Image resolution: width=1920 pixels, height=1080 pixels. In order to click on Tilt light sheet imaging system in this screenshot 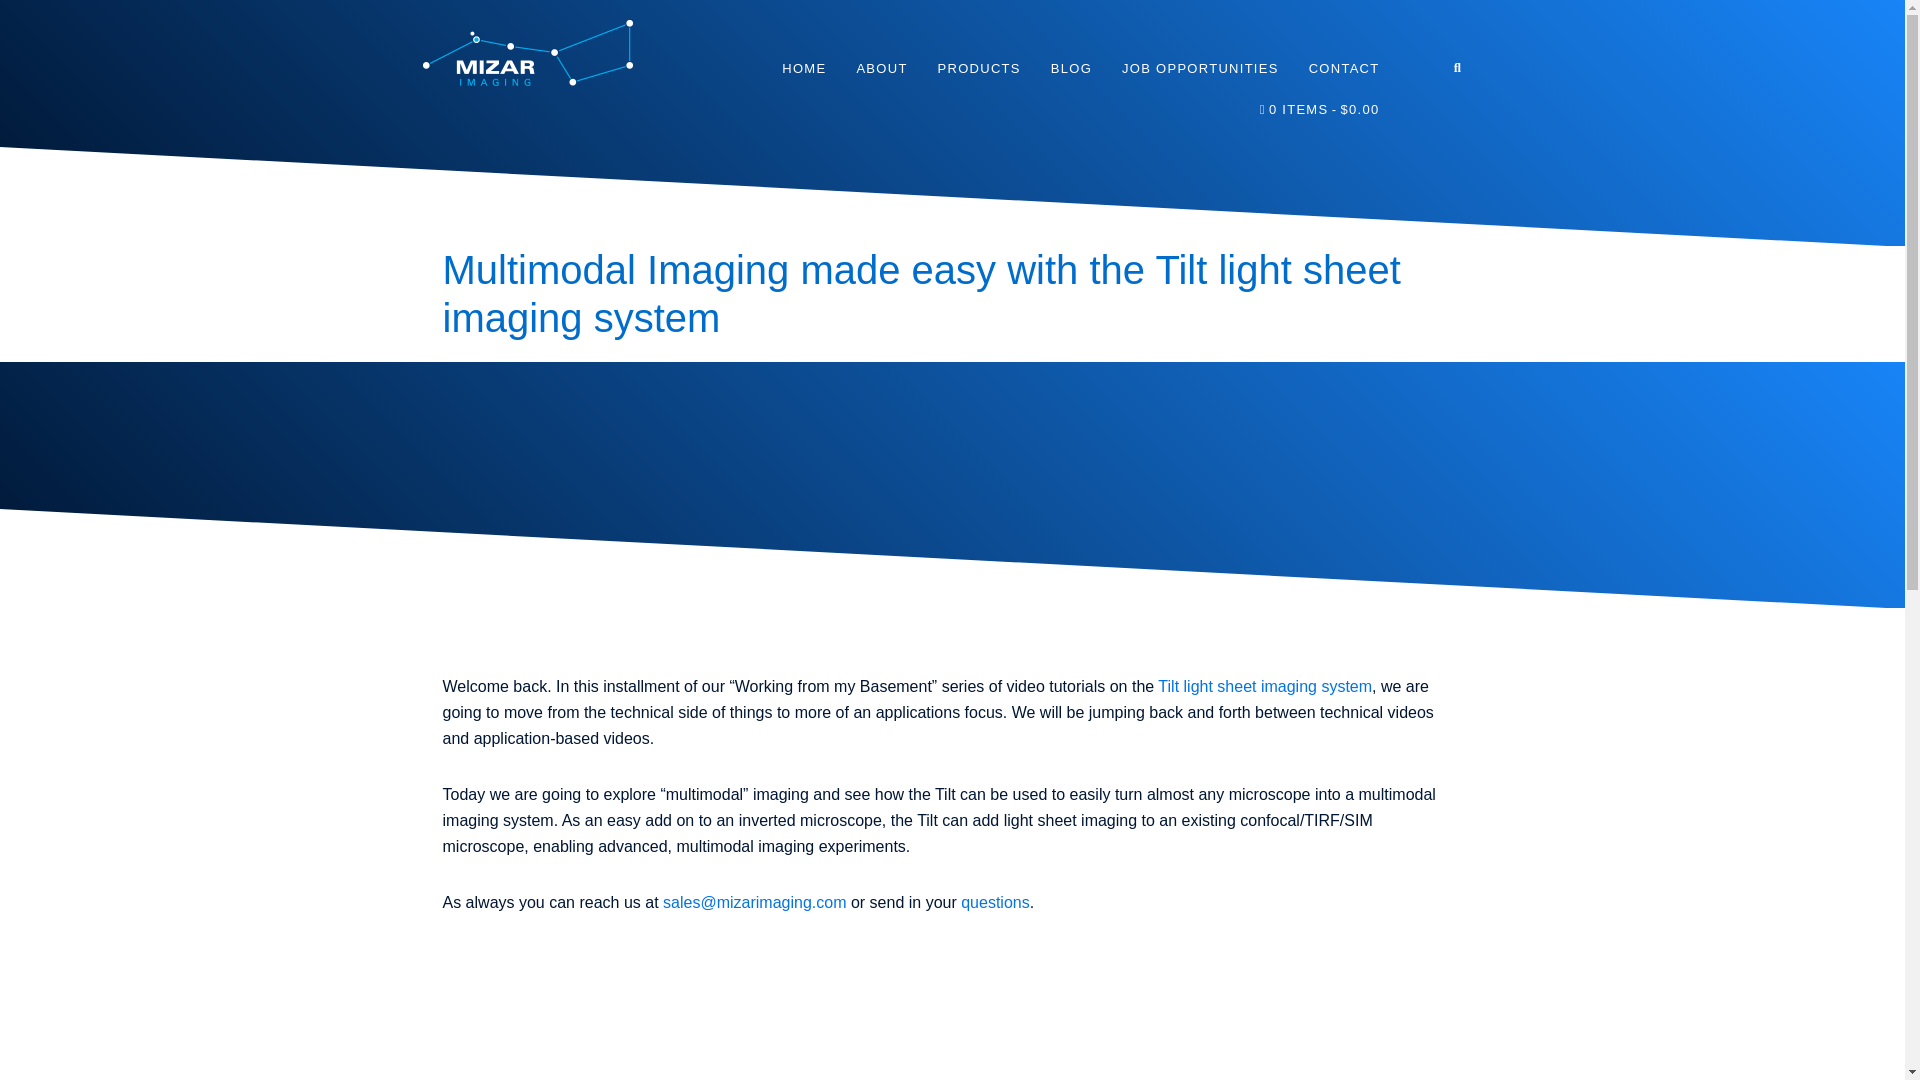, I will do `click(1264, 686)`.